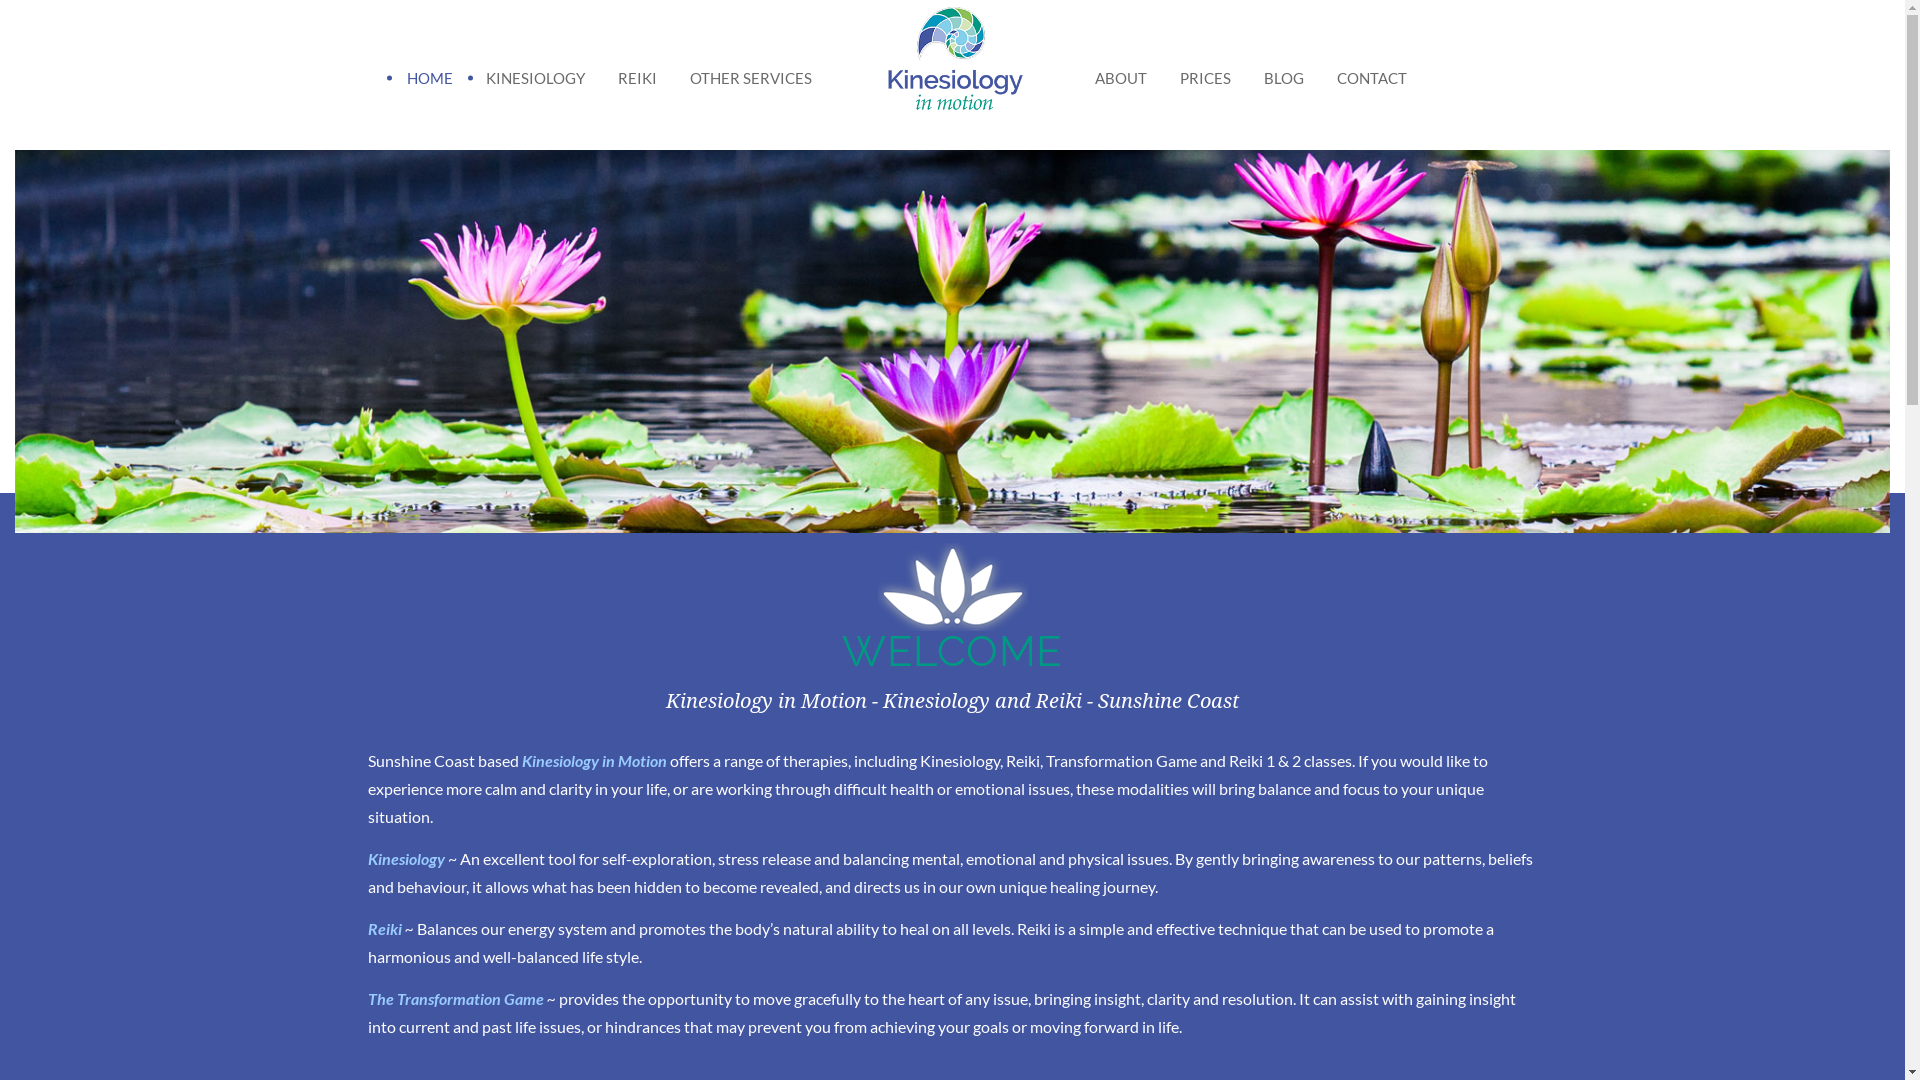 This screenshot has width=1920, height=1080. What do you see at coordinates (456, 998) in the screenshot?
I see `The Transformation Game` at bounding box center [456, 998].